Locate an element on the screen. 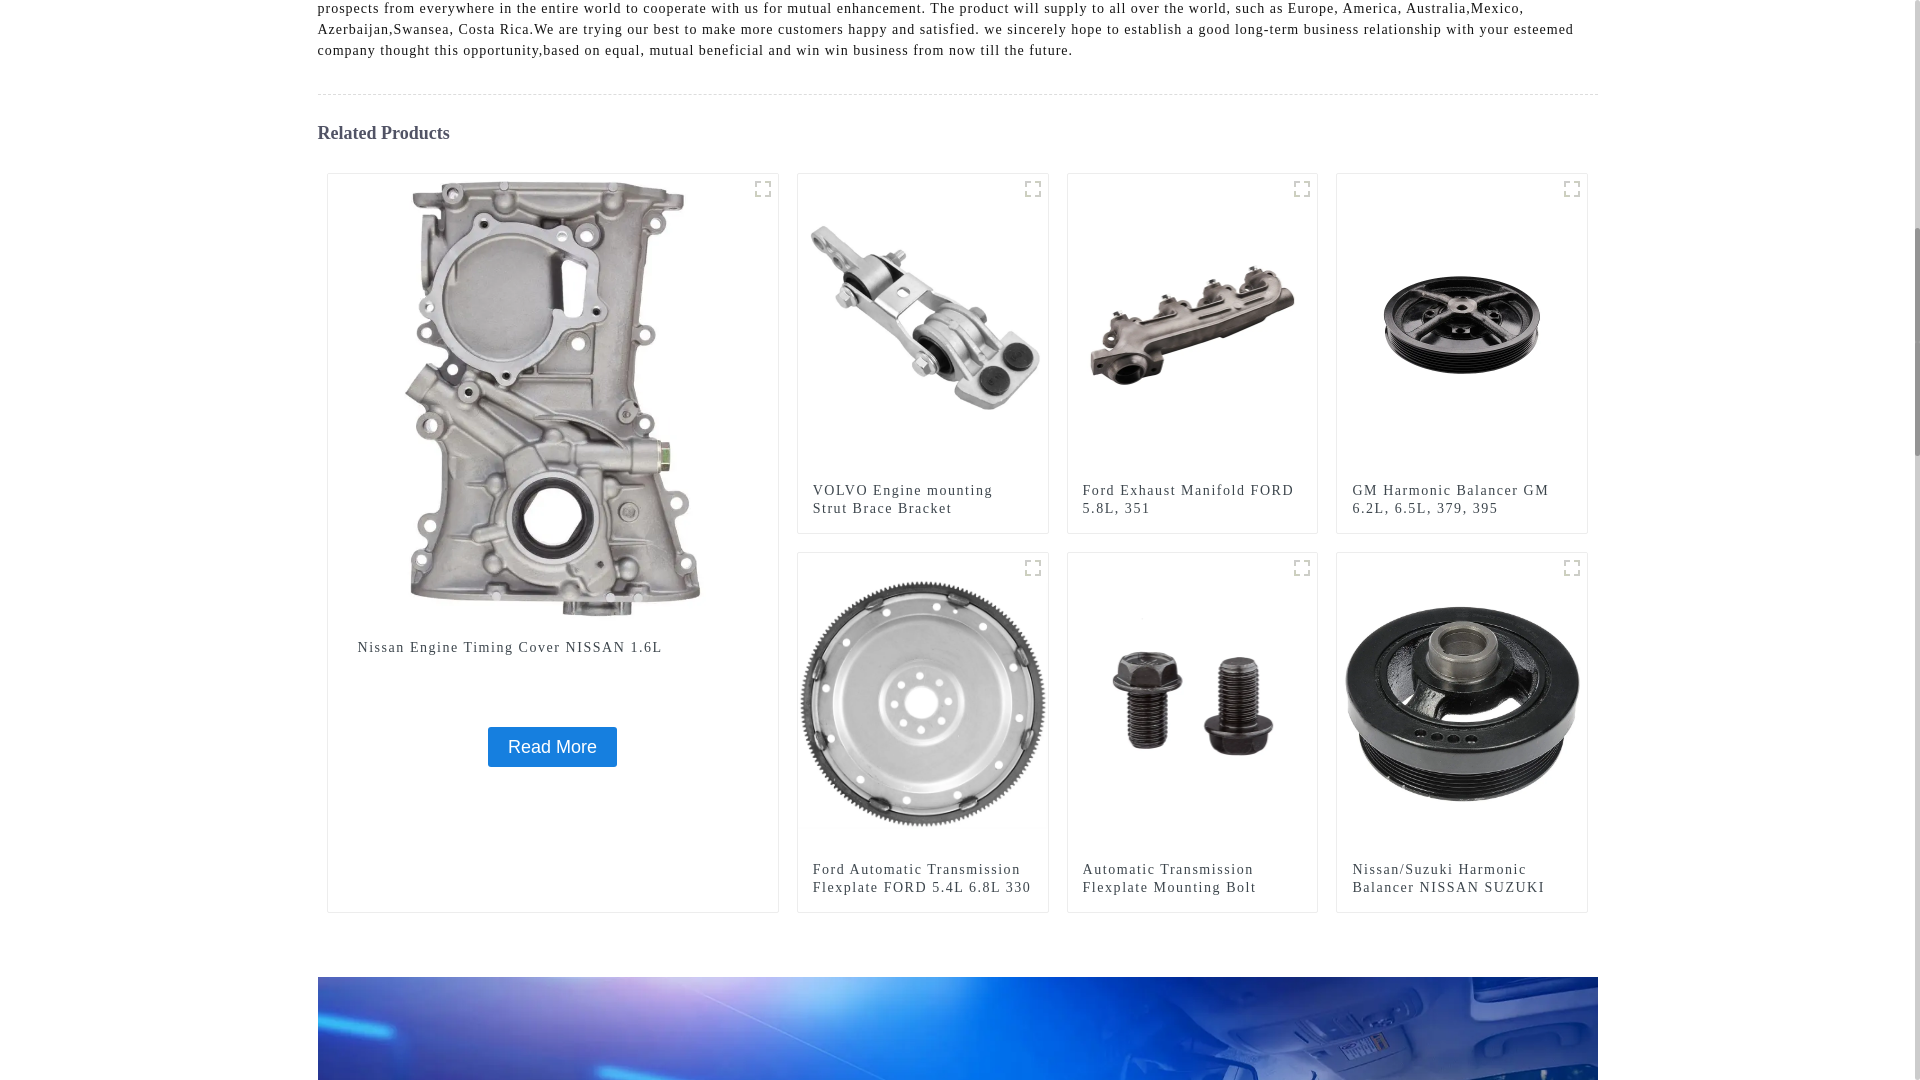 The width and height of the screenshot is (1920, 1080). DSC03666 is located at coordinates (1302, 188).